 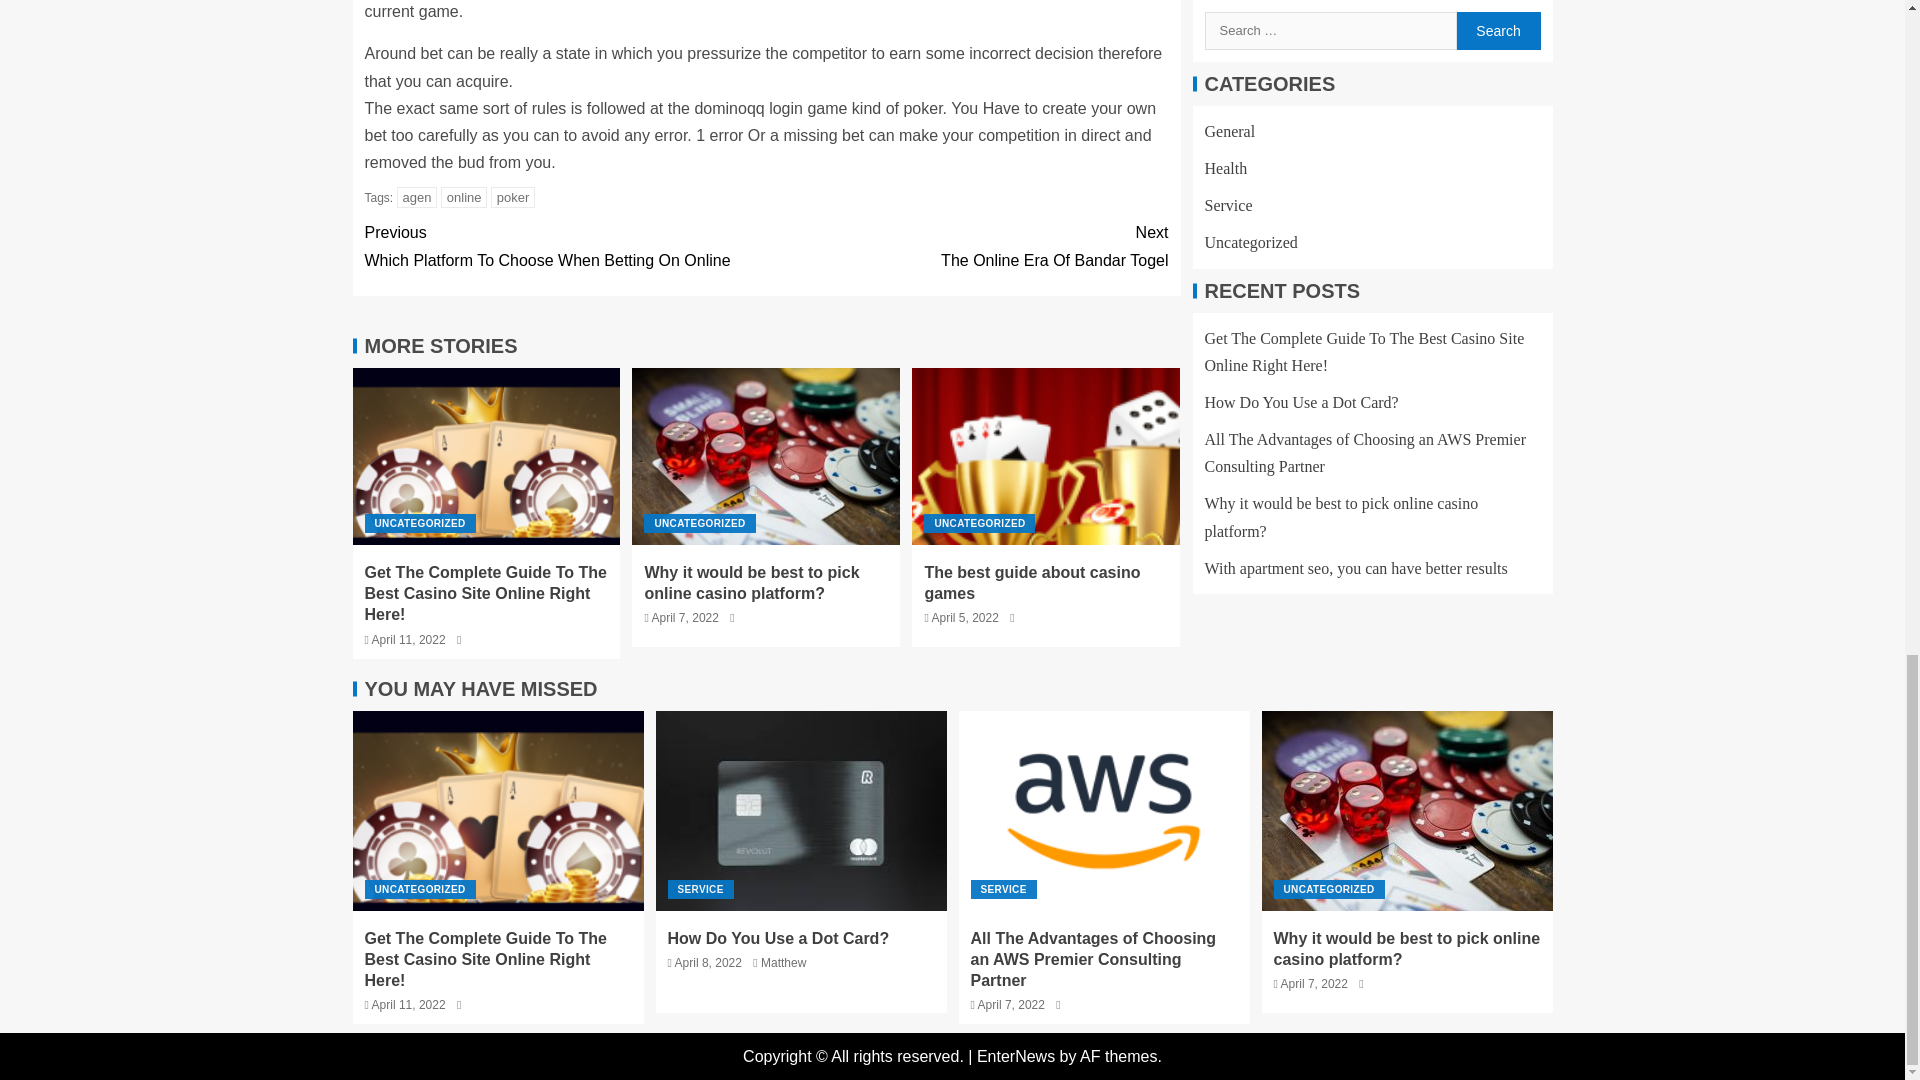 What do you see at coordinates (513, 197) in the screenshot?
I see `UNCATEGORIZED` at bounding box center [513, 197].